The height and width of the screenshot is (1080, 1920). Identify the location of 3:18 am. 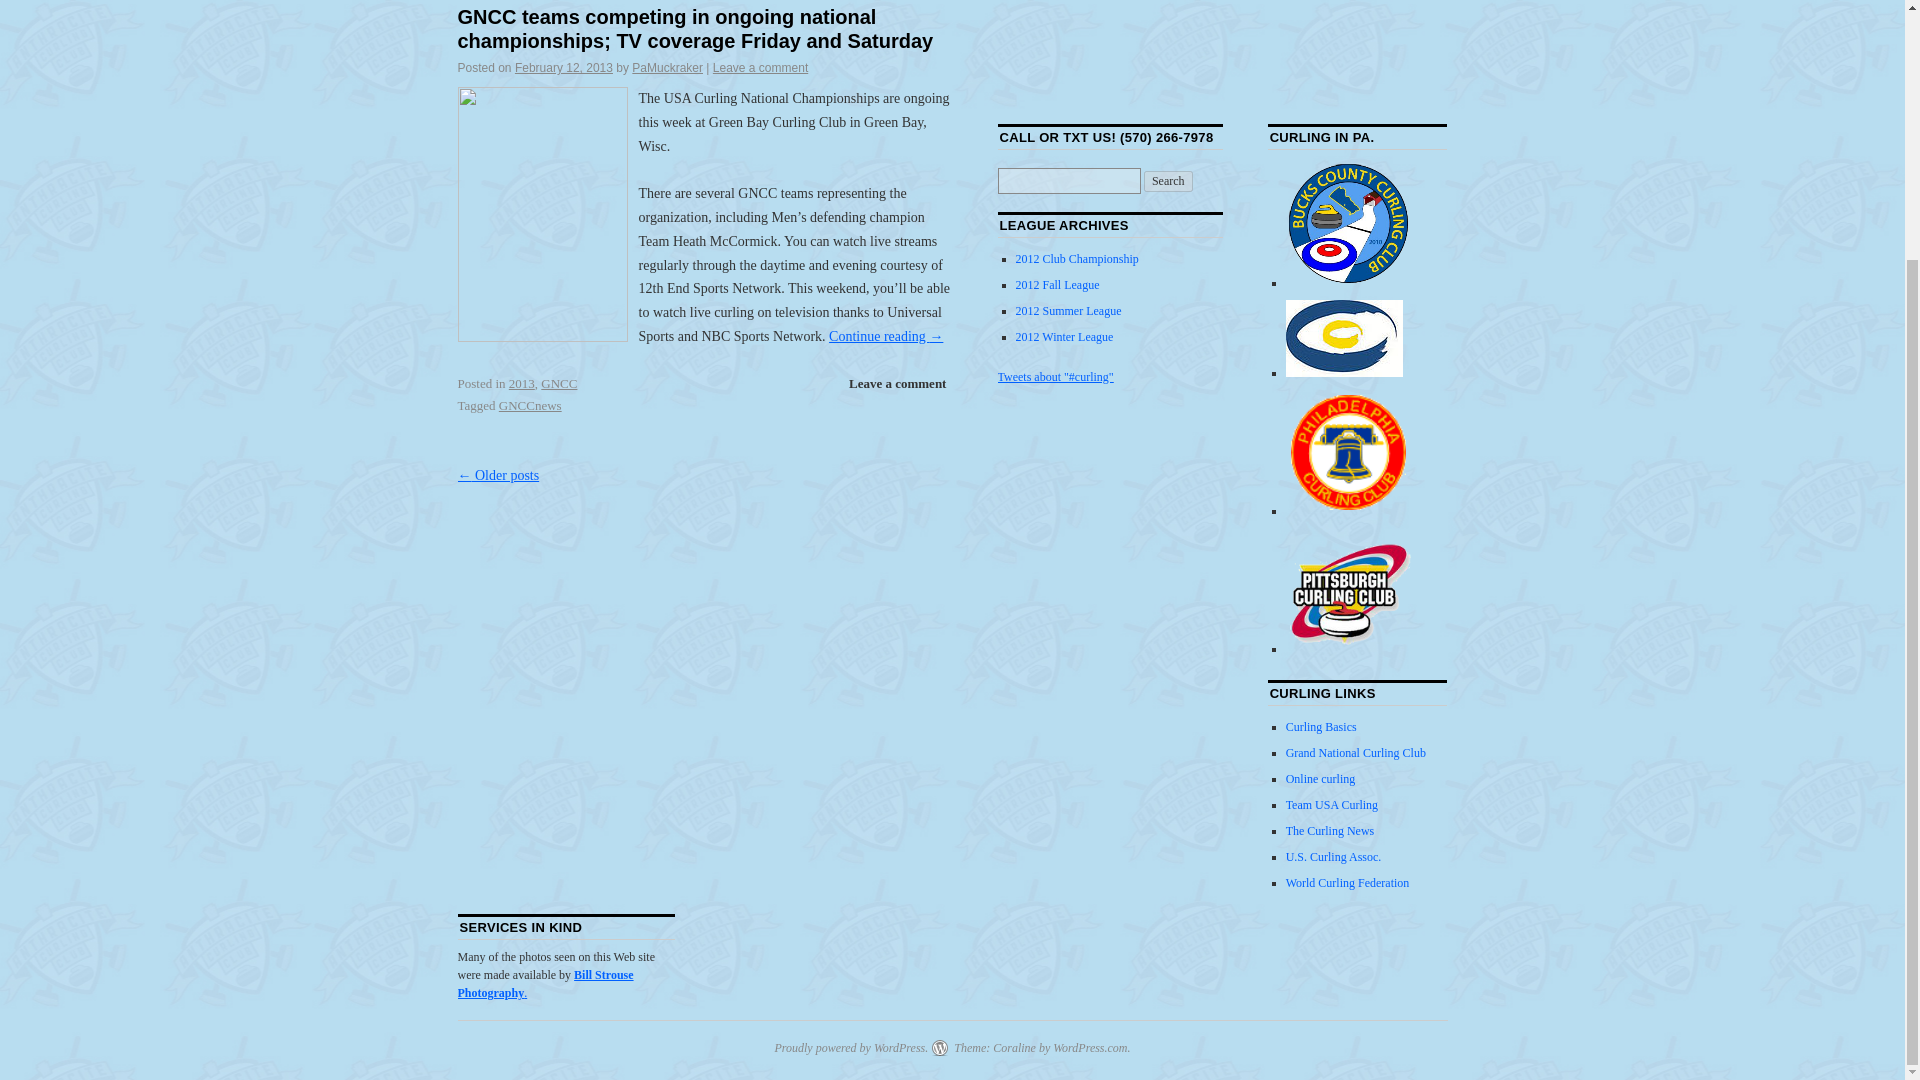
(563, 67).